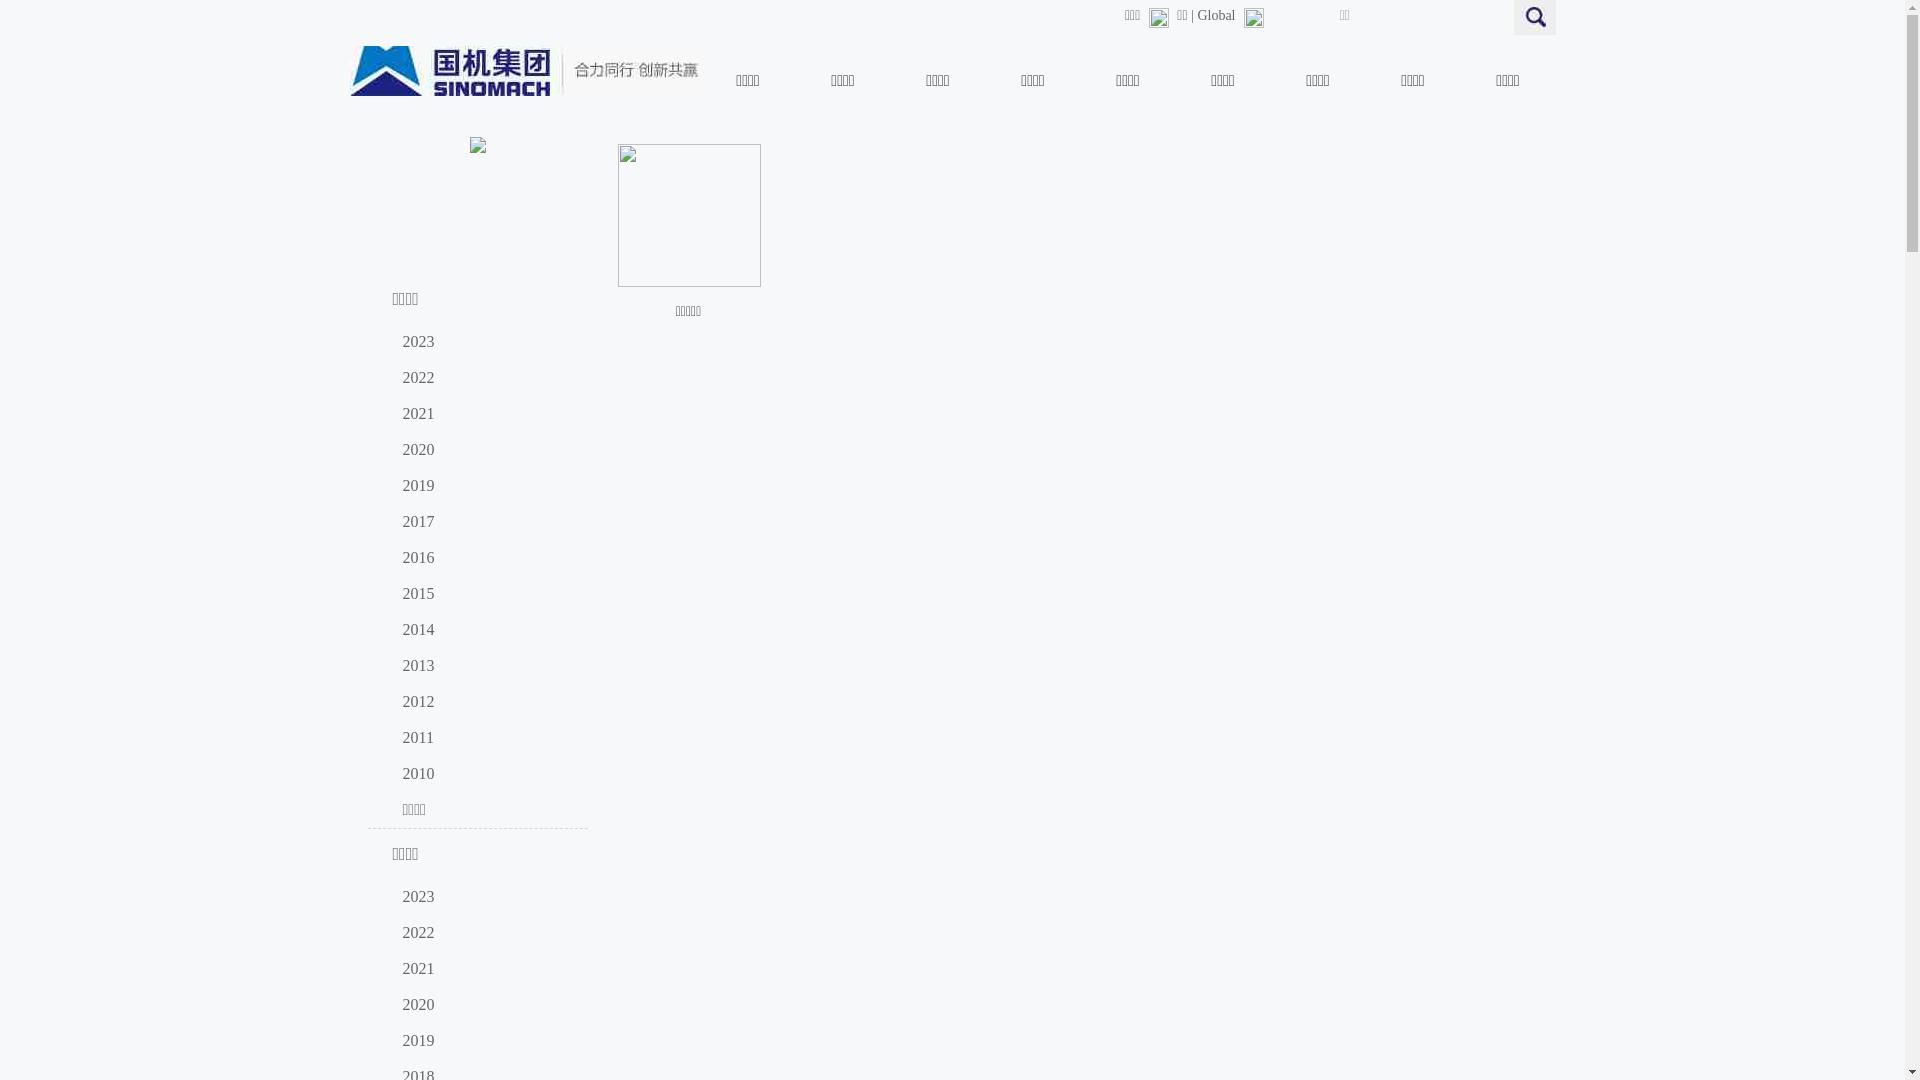  I want to click on 2015, so click(483, 594).